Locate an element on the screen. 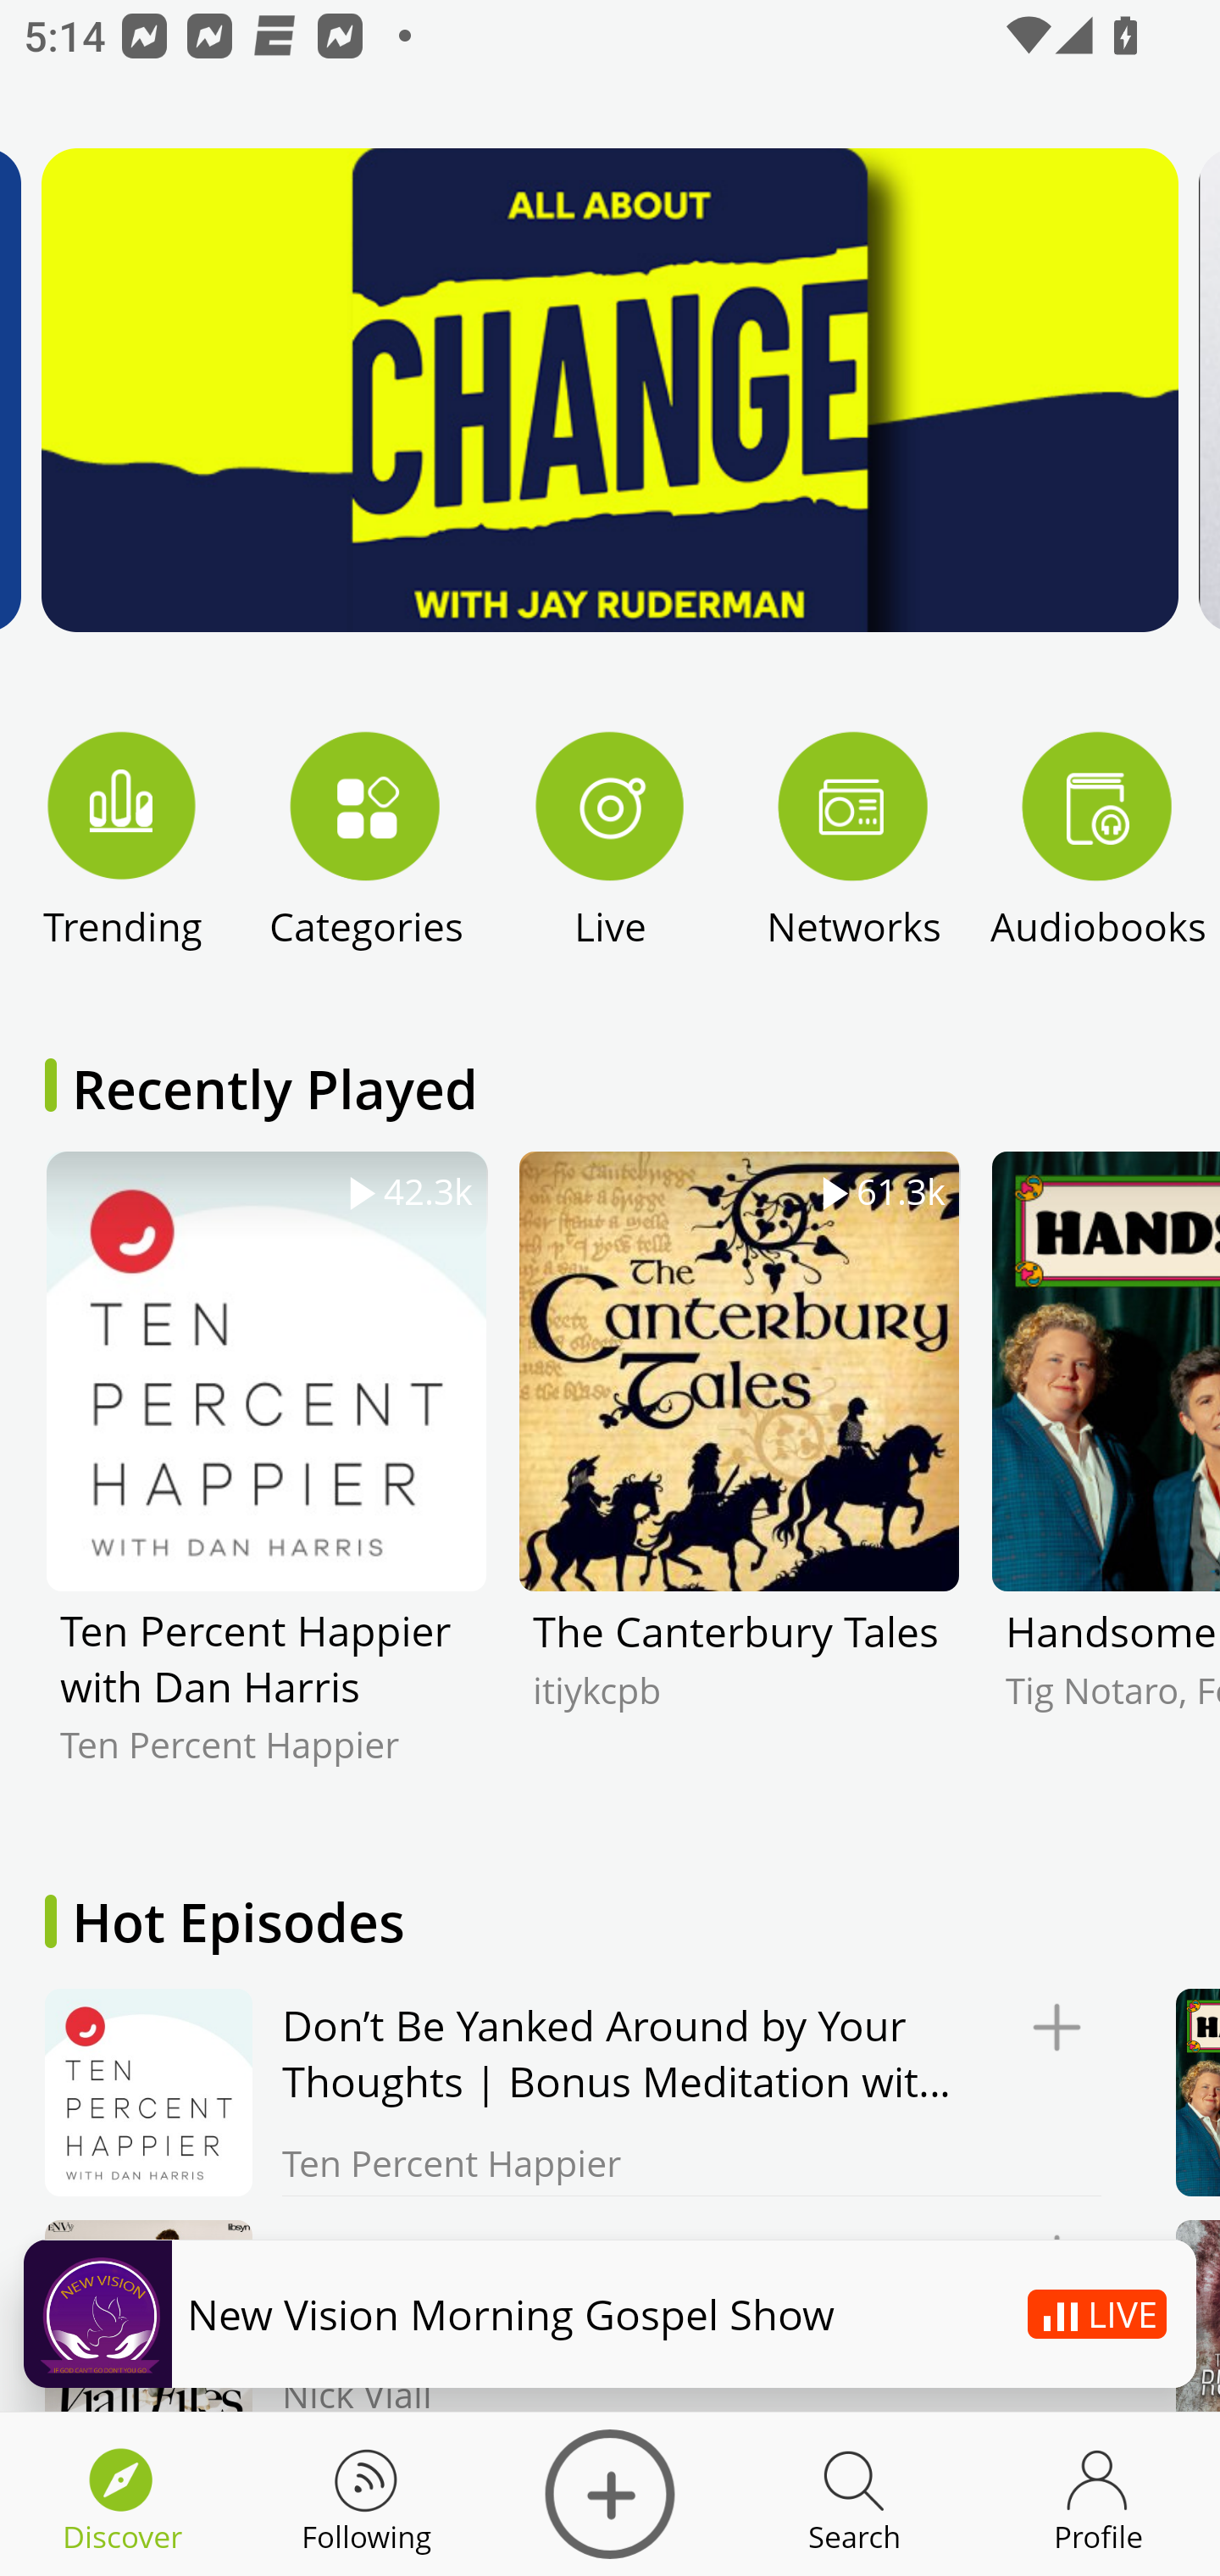 This screenshot has height=2576, width=1220. Discover Search is located at coordinates (854, 2495).